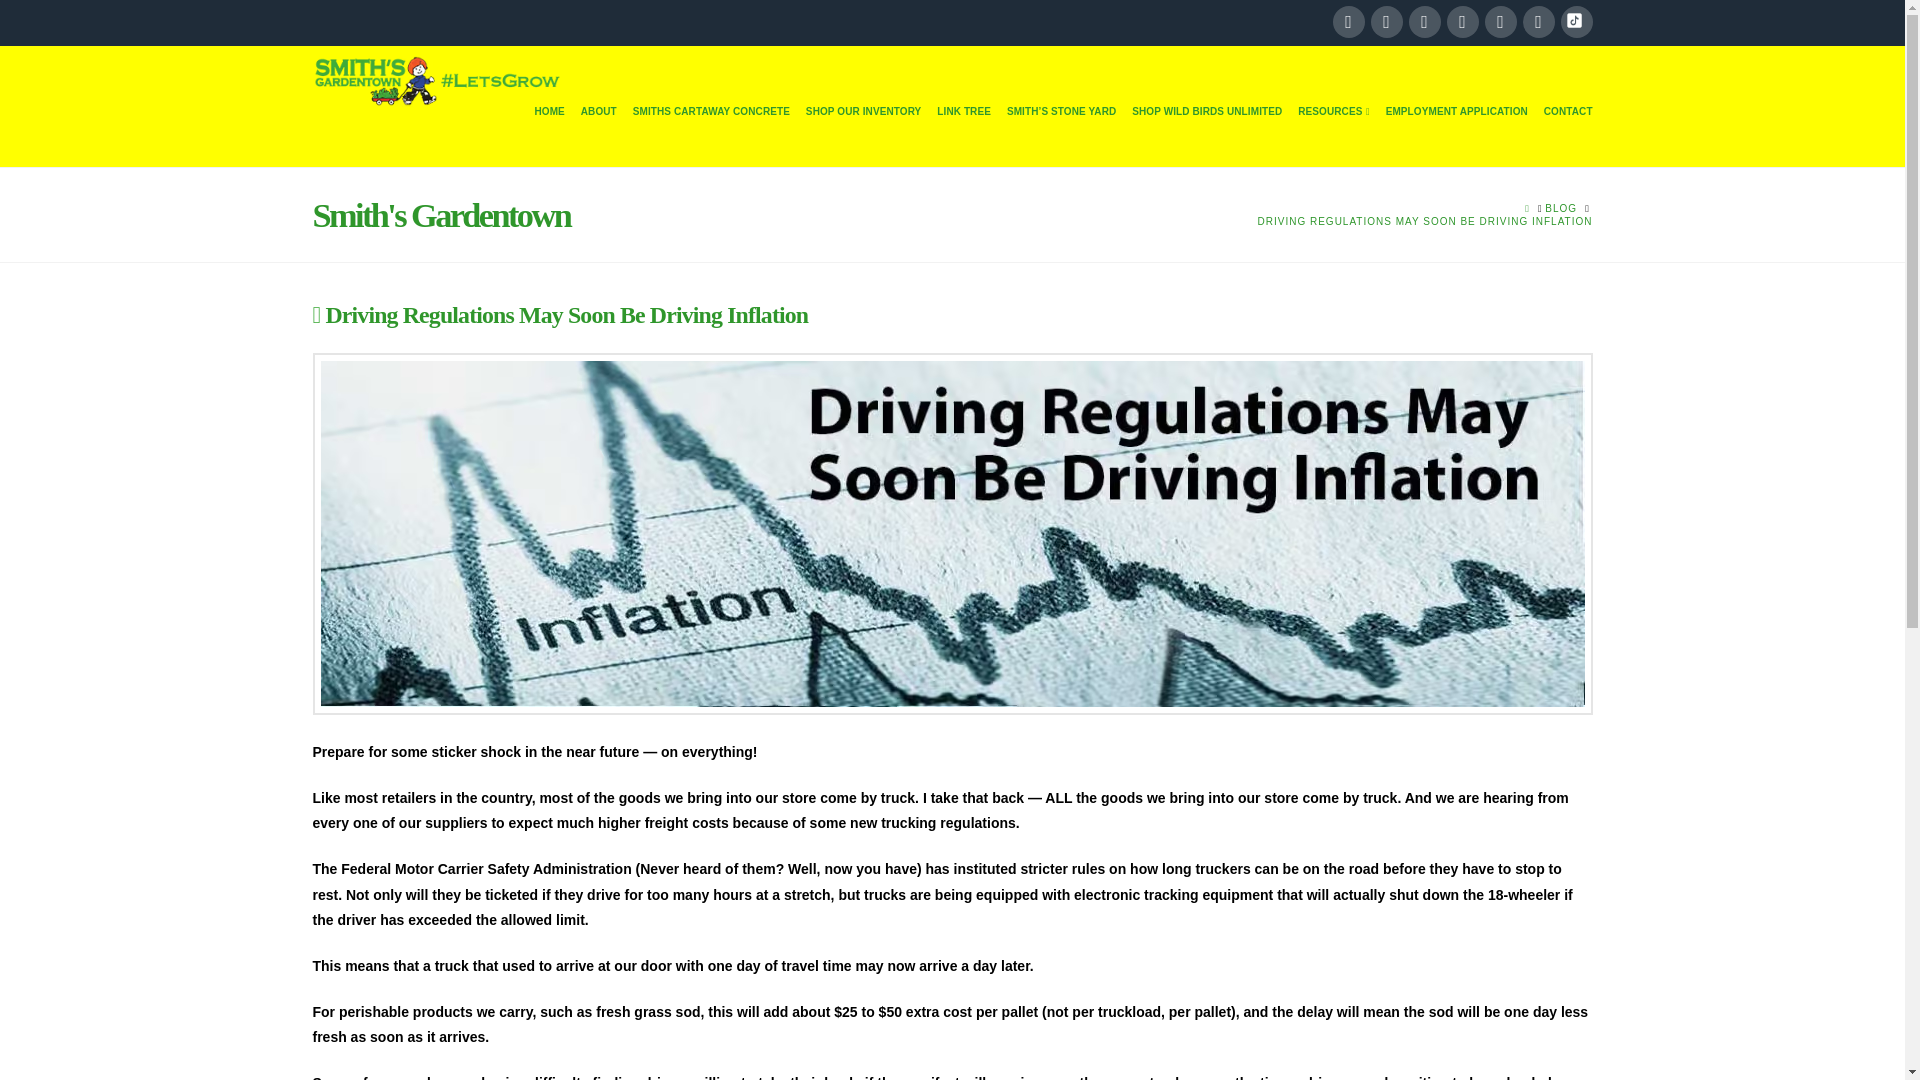  I want to click on CONTACT, so click(1564, 136).